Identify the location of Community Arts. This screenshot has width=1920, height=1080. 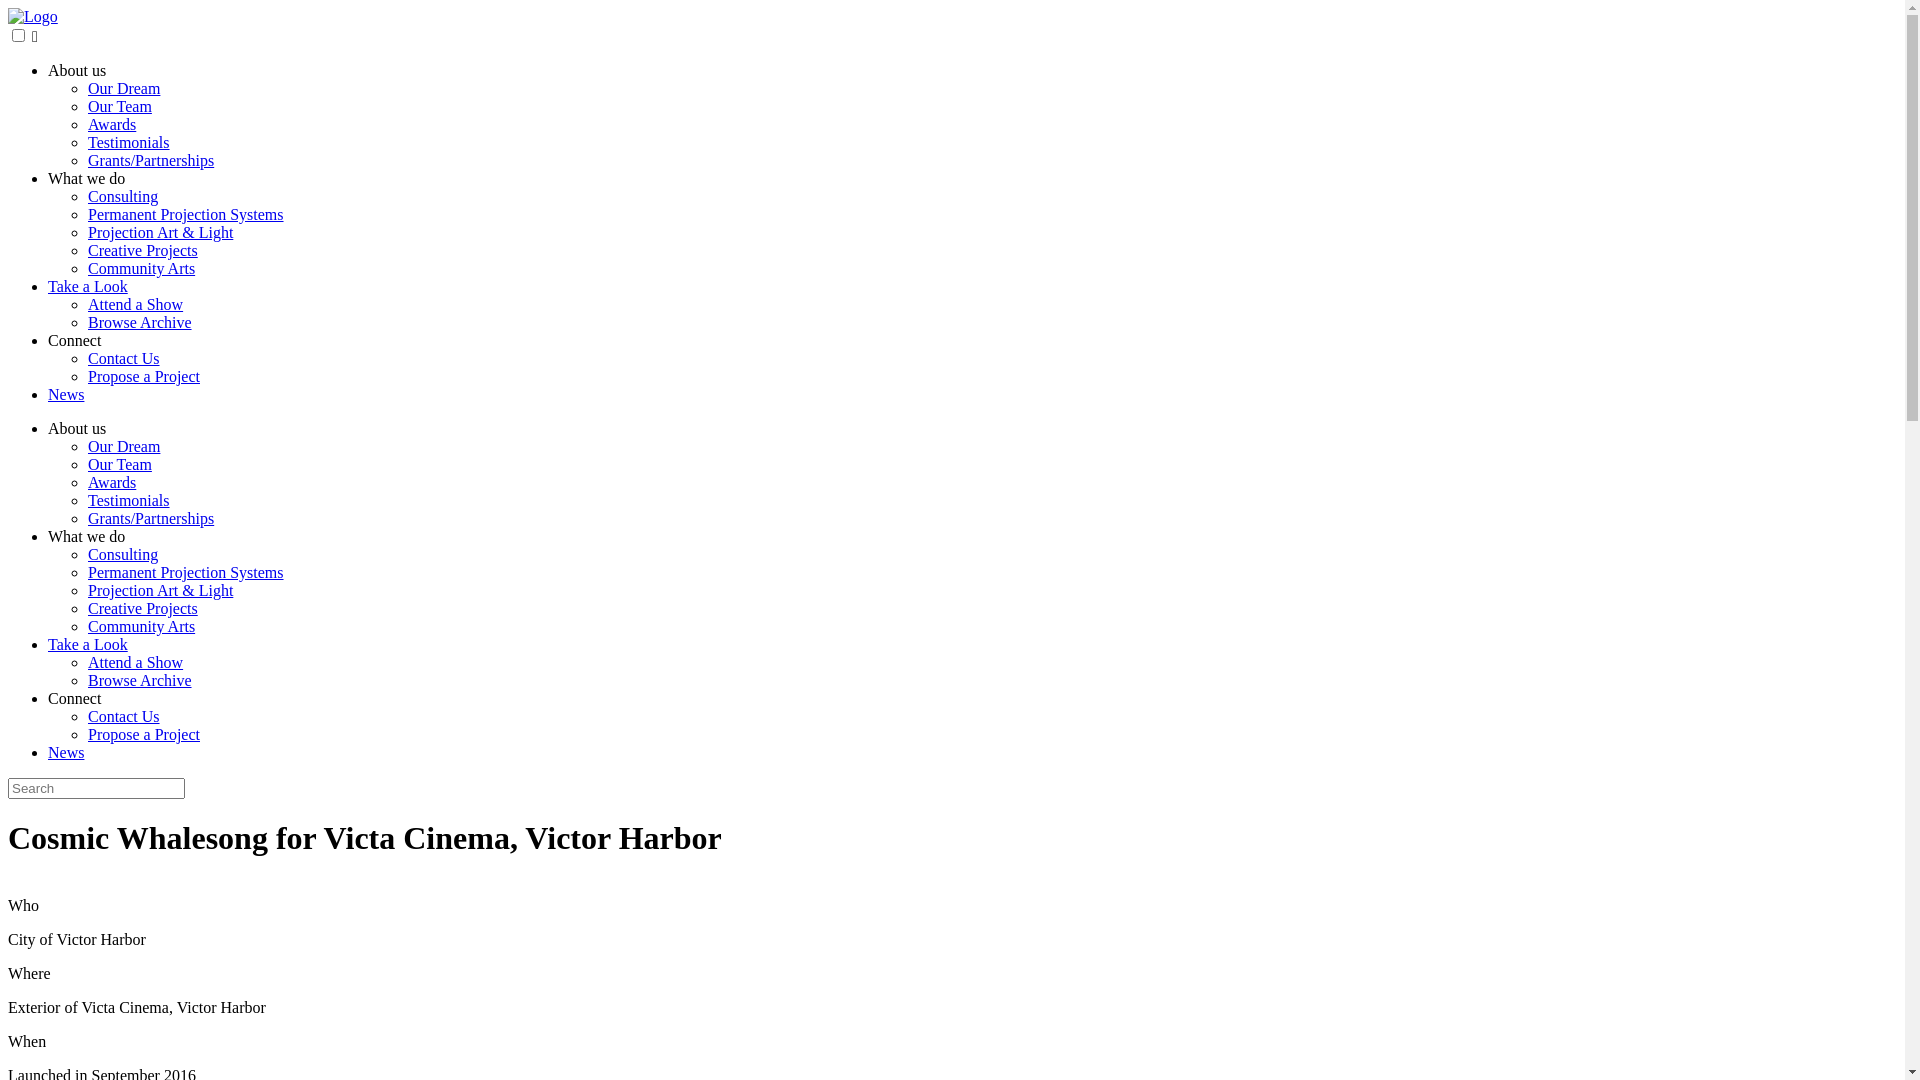
(142, 268).